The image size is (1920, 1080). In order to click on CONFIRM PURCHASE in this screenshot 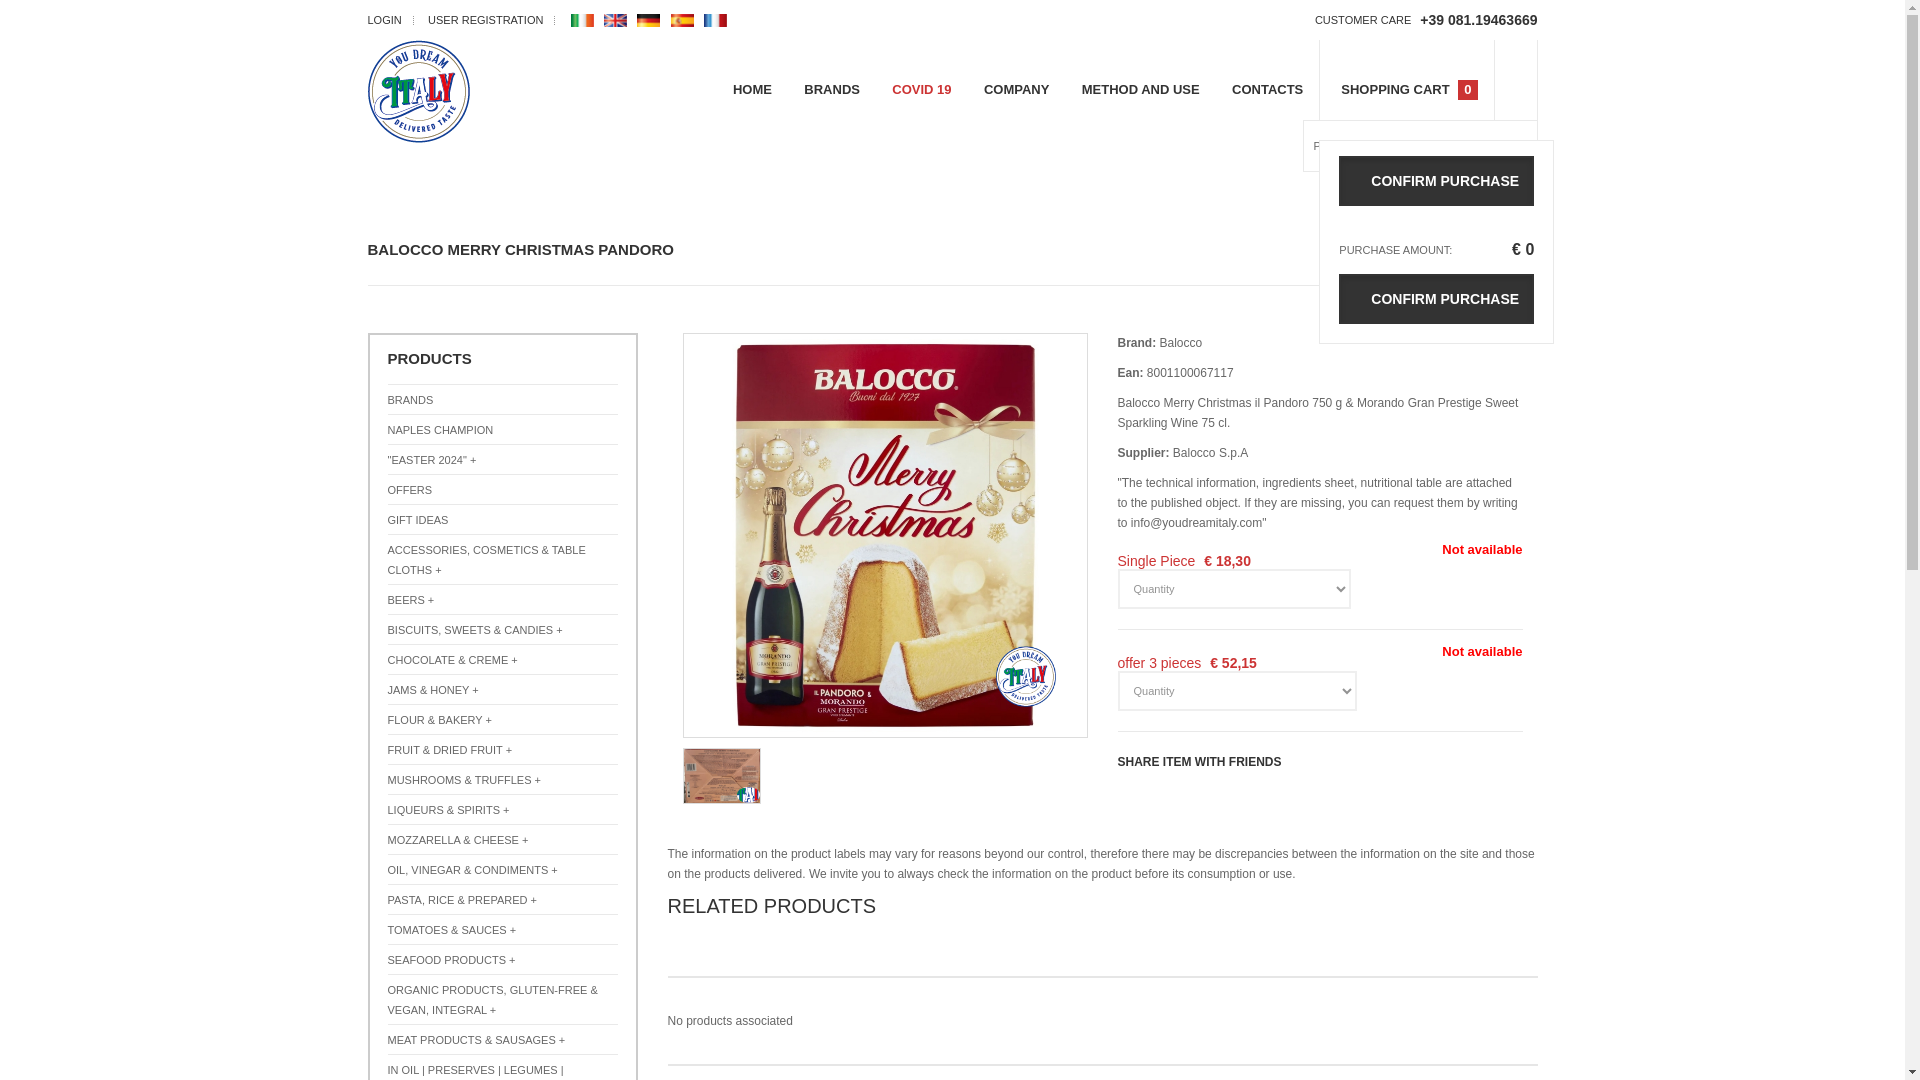, I will do `click(1436, 299)`.